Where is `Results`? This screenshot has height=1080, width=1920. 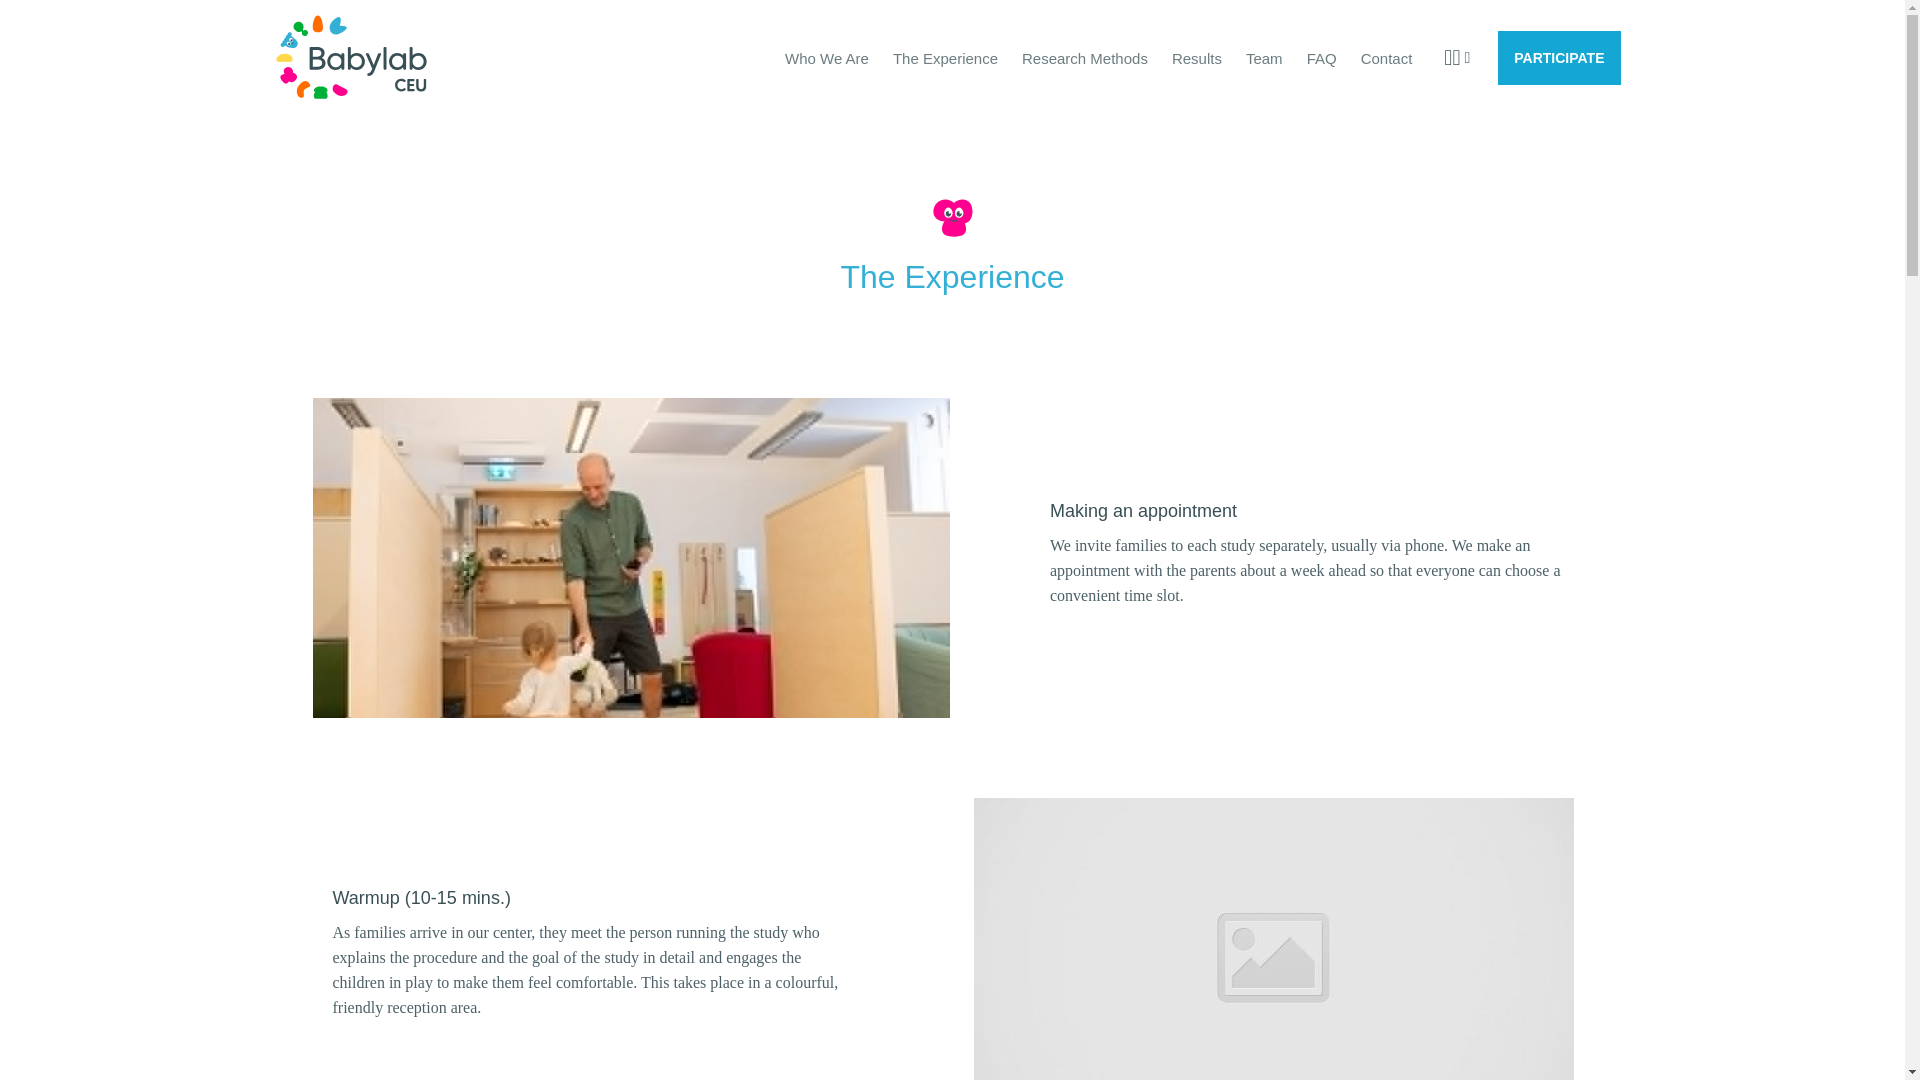
Results is located at coordinates (1196, 56).